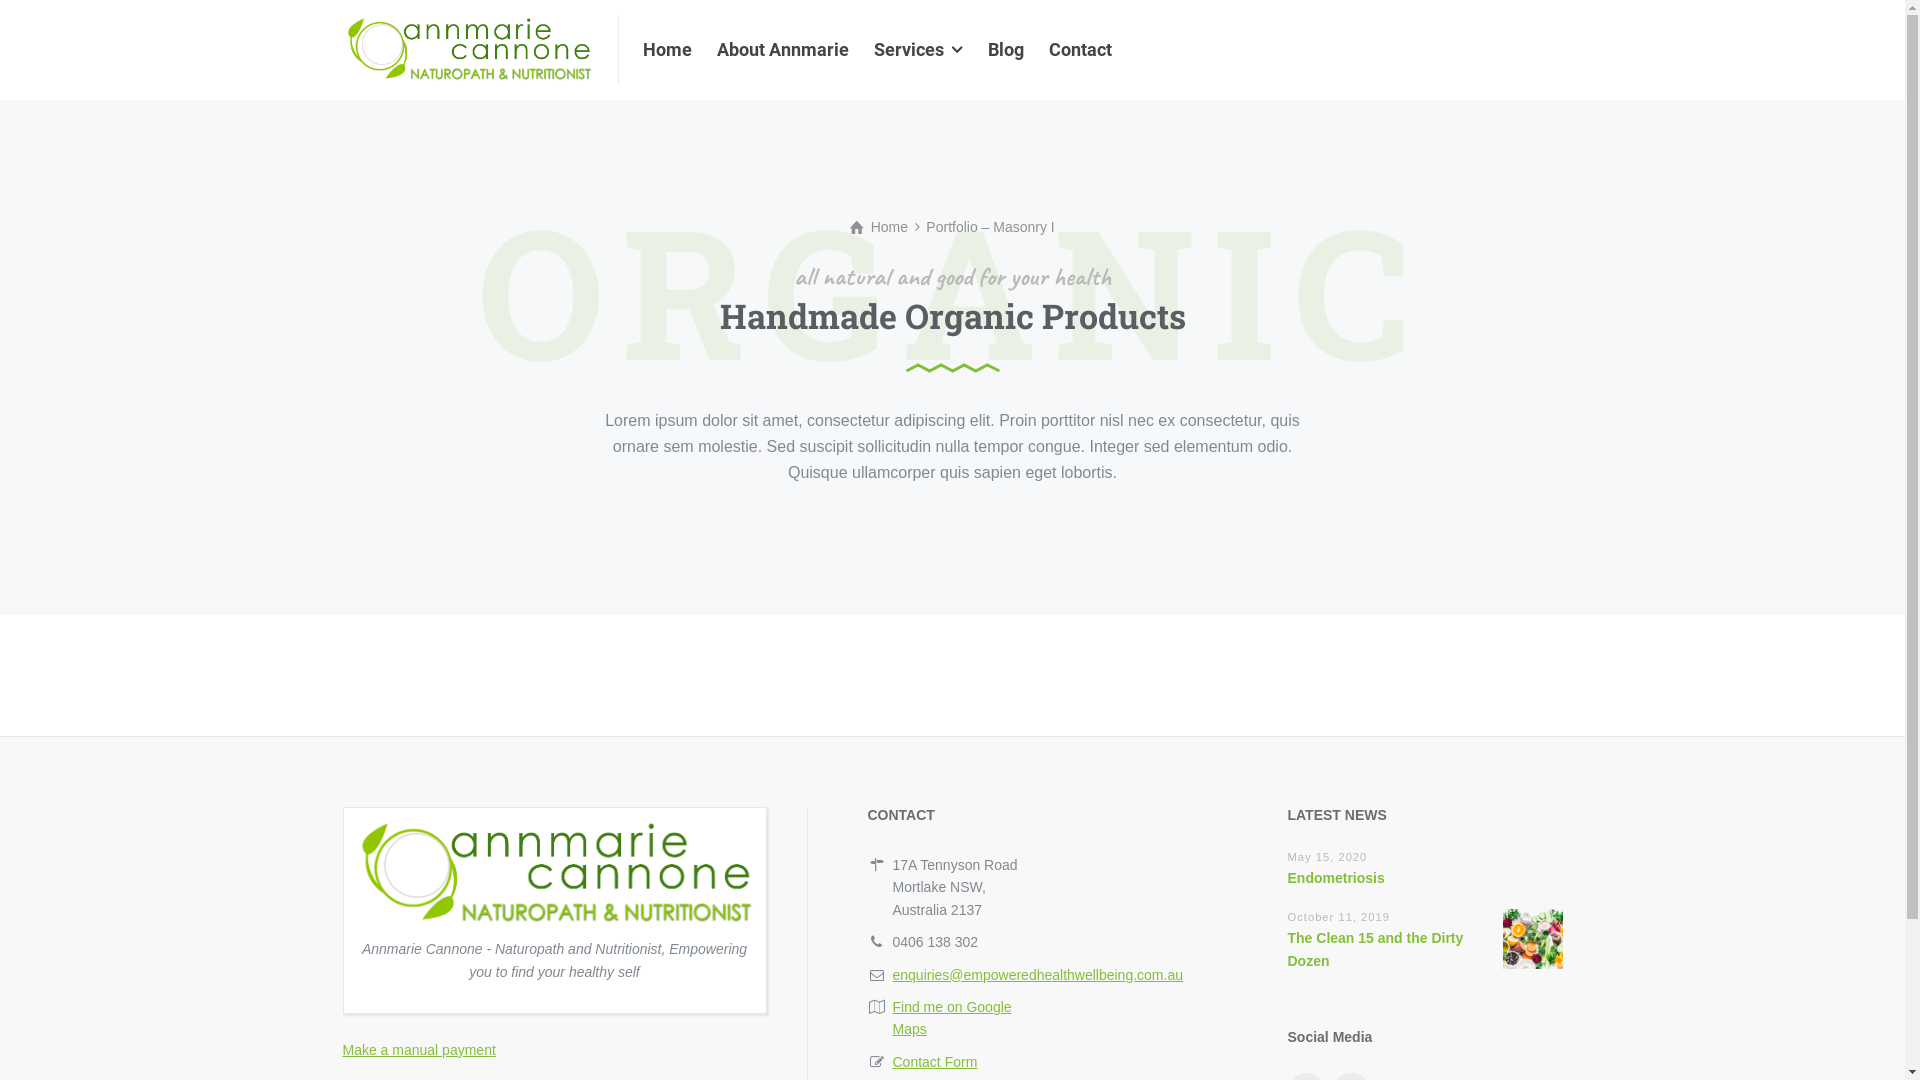 The image size is (1920, 1080). I want to click on Find me on Google Maps, so click(952, 1018).